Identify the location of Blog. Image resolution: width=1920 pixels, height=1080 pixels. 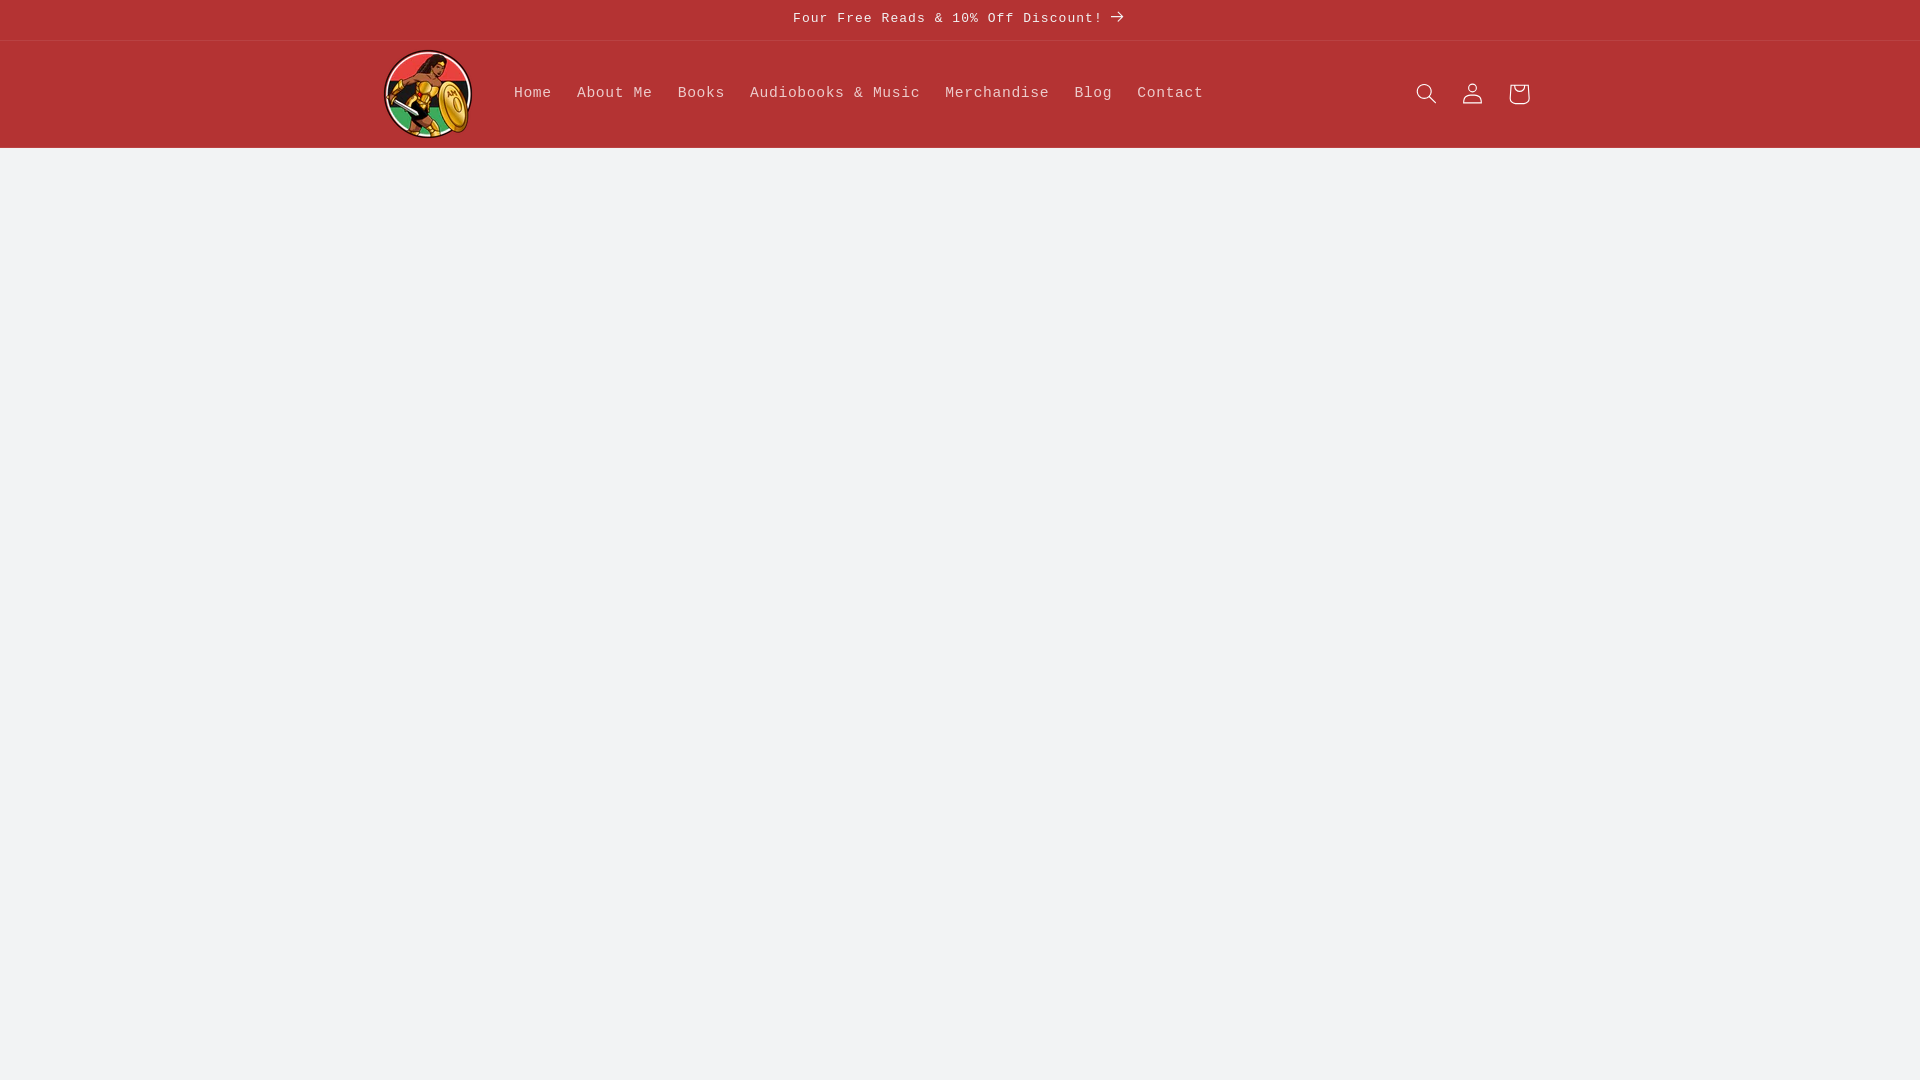
(1093, 94).